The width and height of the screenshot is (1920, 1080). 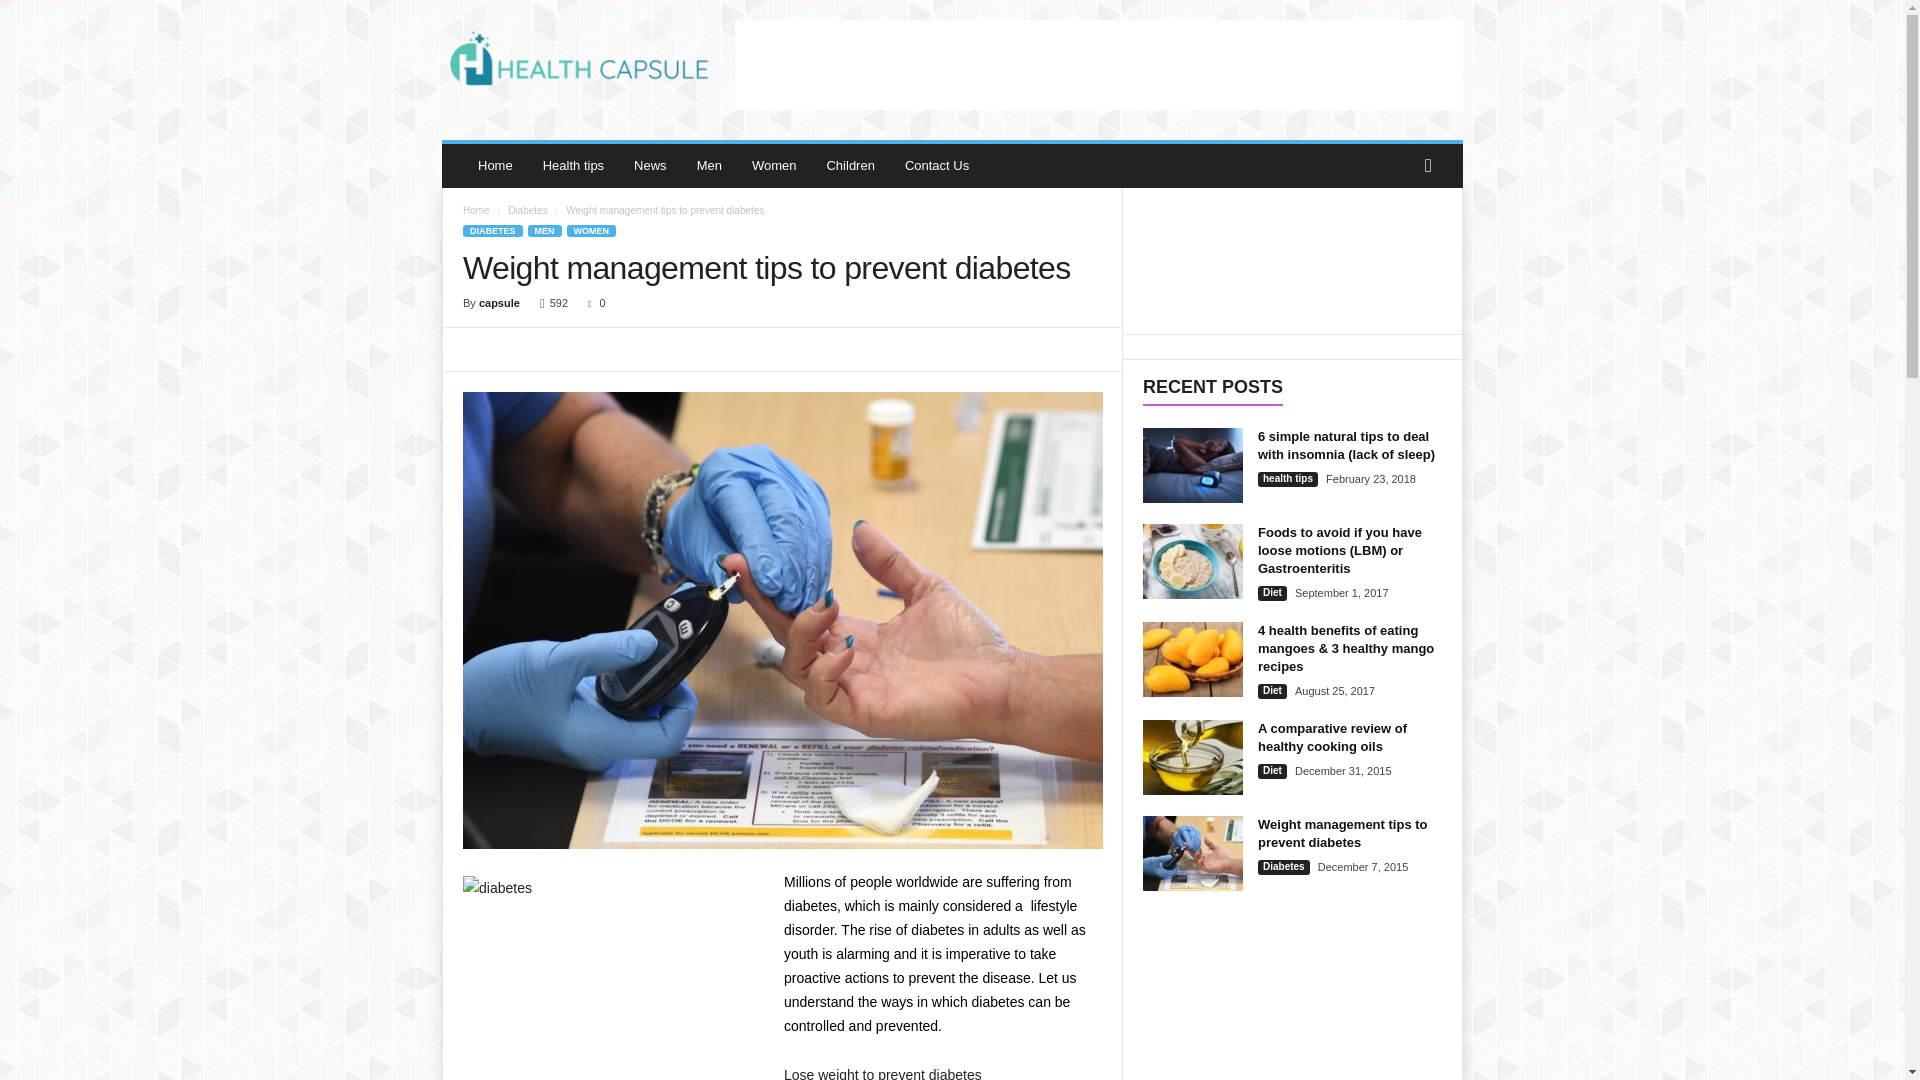 What do you see at coordinates (1099, 65) in the screenshot?
I see `Advertisement` at bounding box center [1099, 65].